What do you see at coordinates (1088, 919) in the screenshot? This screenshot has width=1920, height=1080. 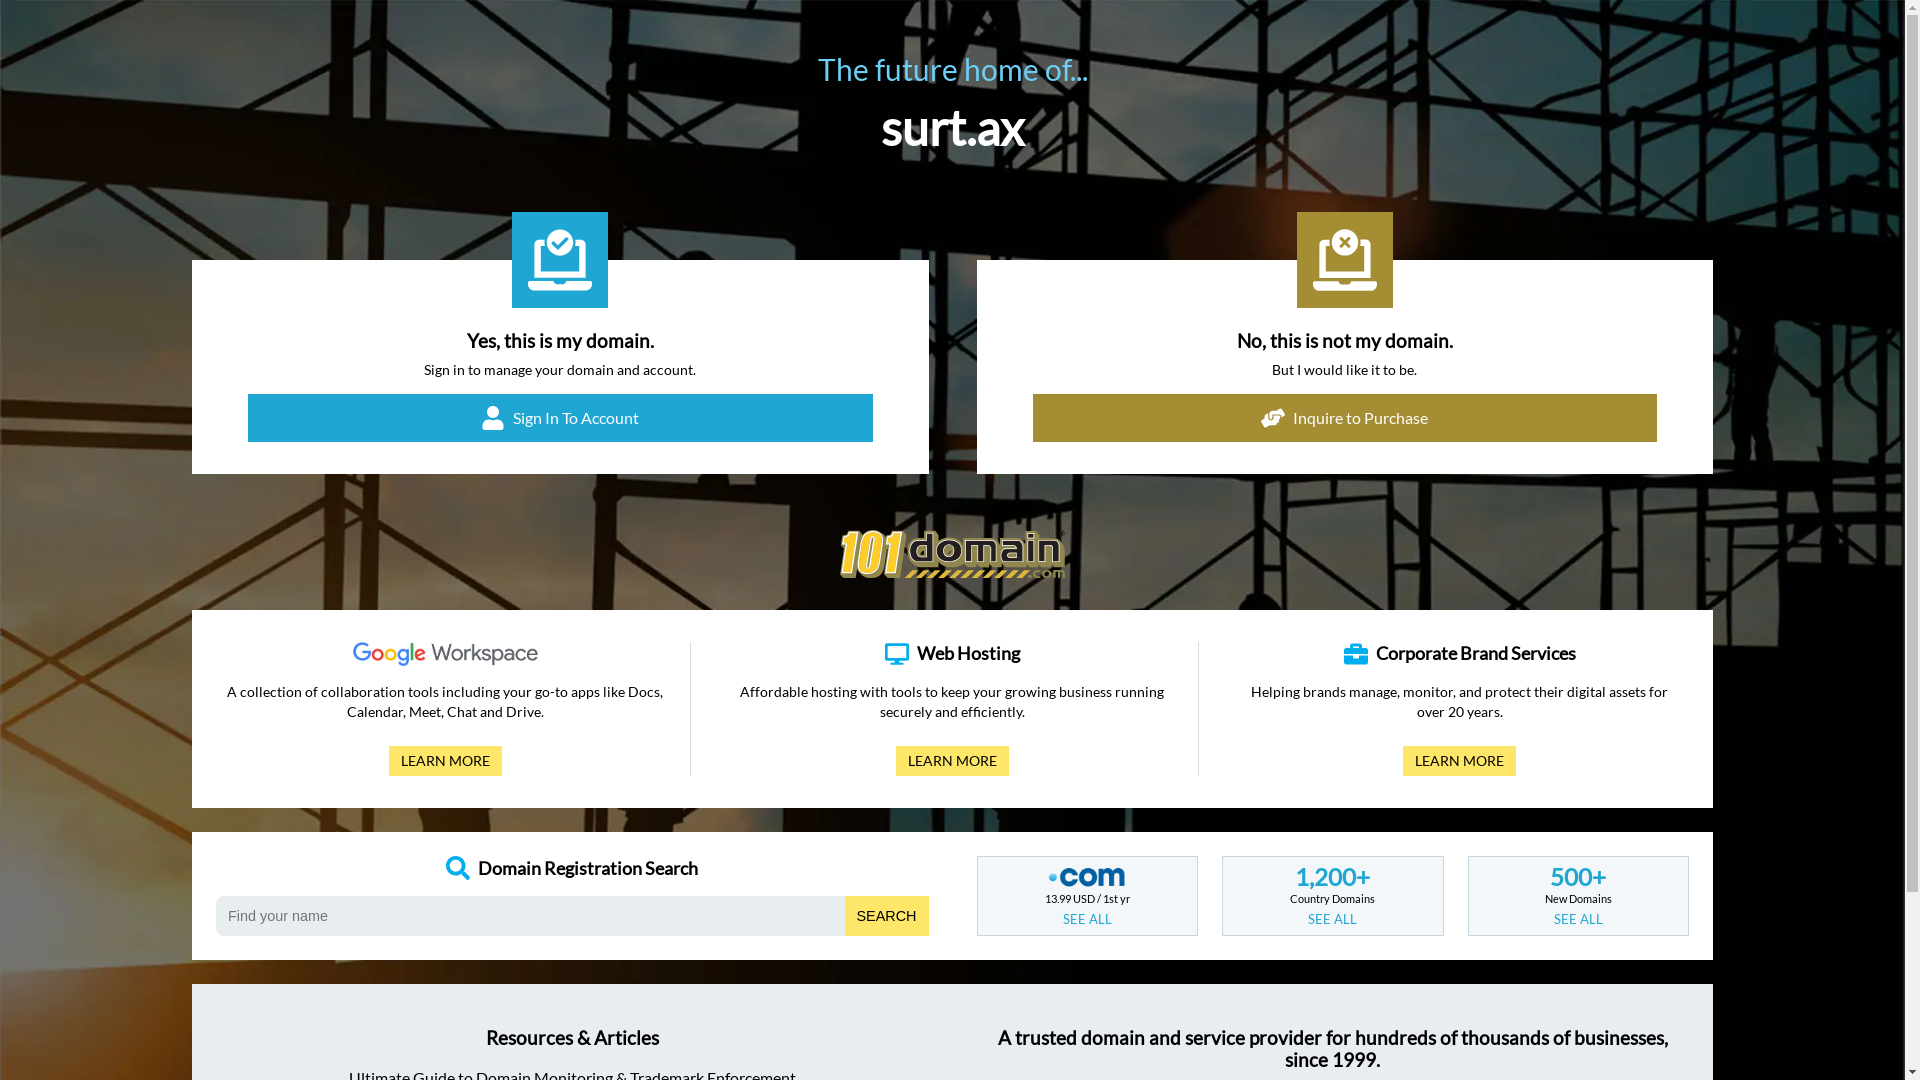 I see `SEE ALL` at bounding box center [1088, 919].